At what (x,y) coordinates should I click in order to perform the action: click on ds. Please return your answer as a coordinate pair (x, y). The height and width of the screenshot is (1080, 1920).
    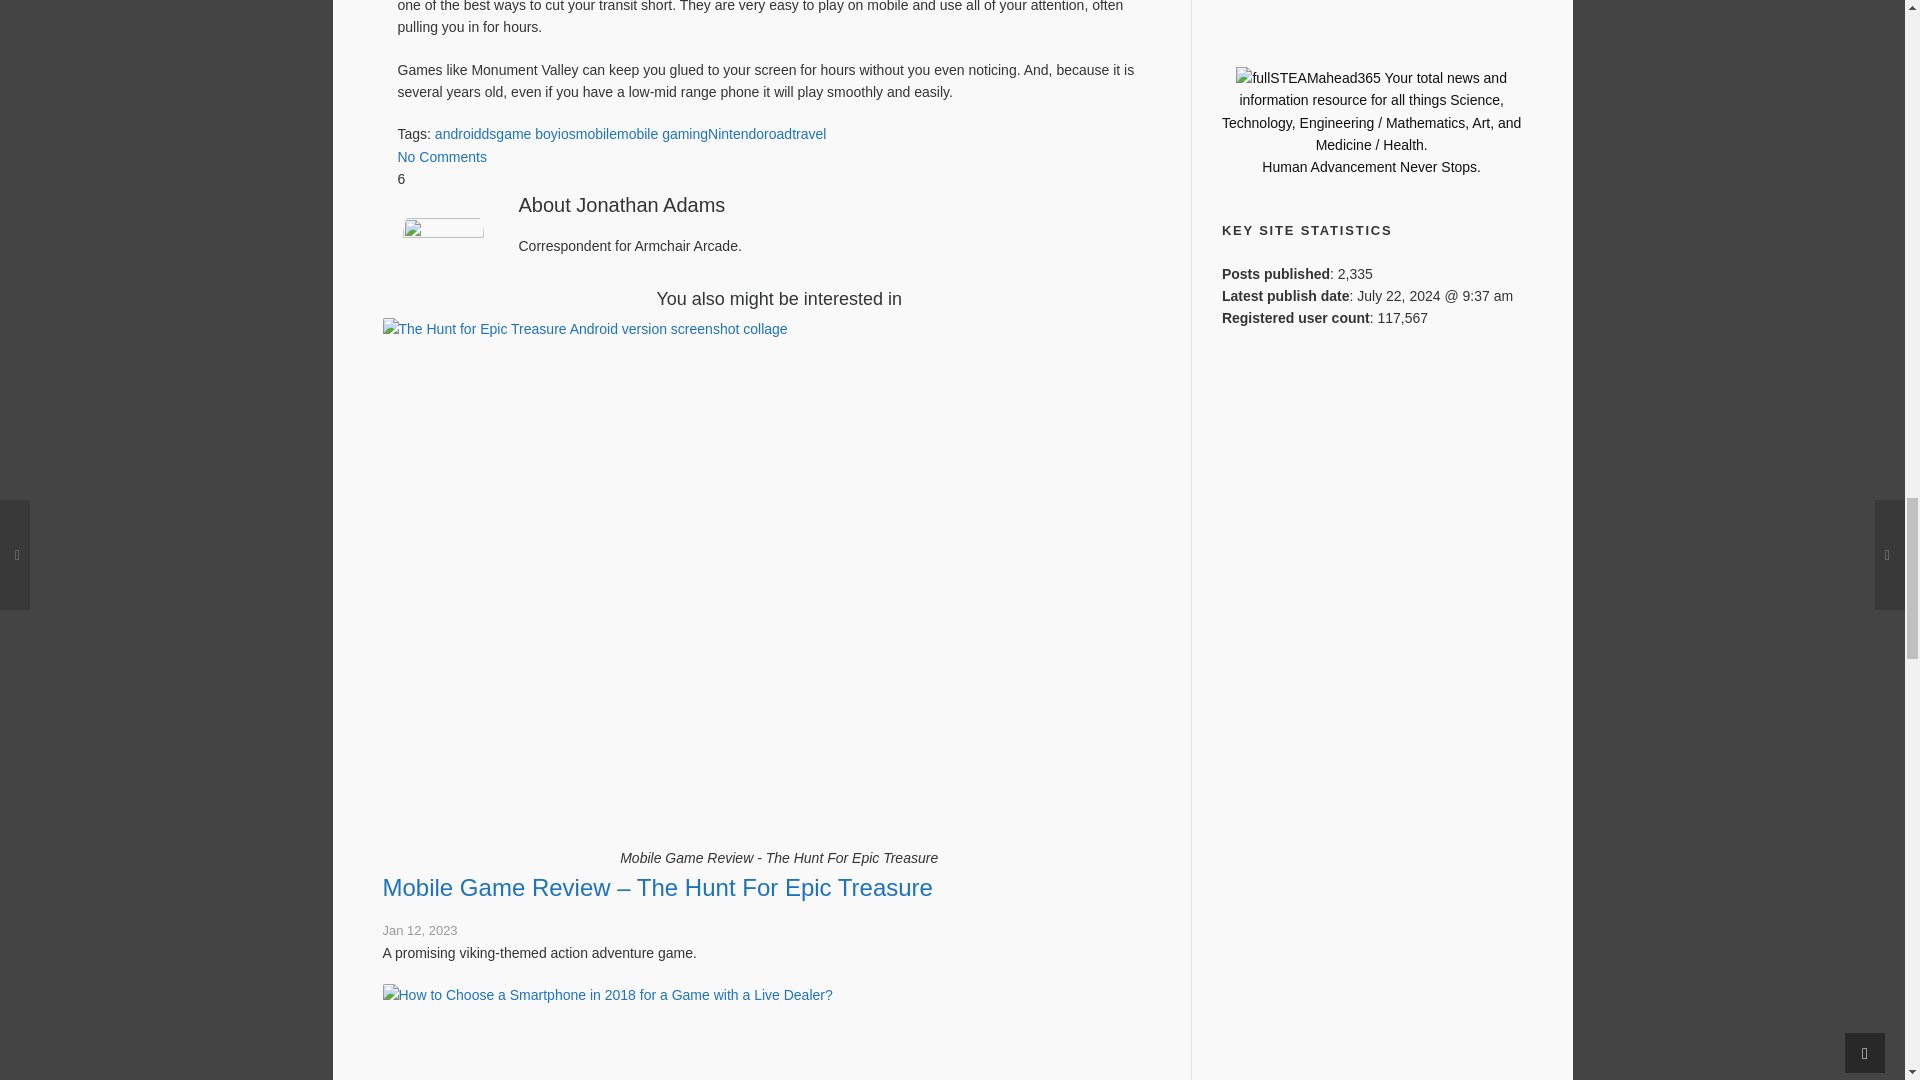
    Looking at the image, I should click on (489, 134).